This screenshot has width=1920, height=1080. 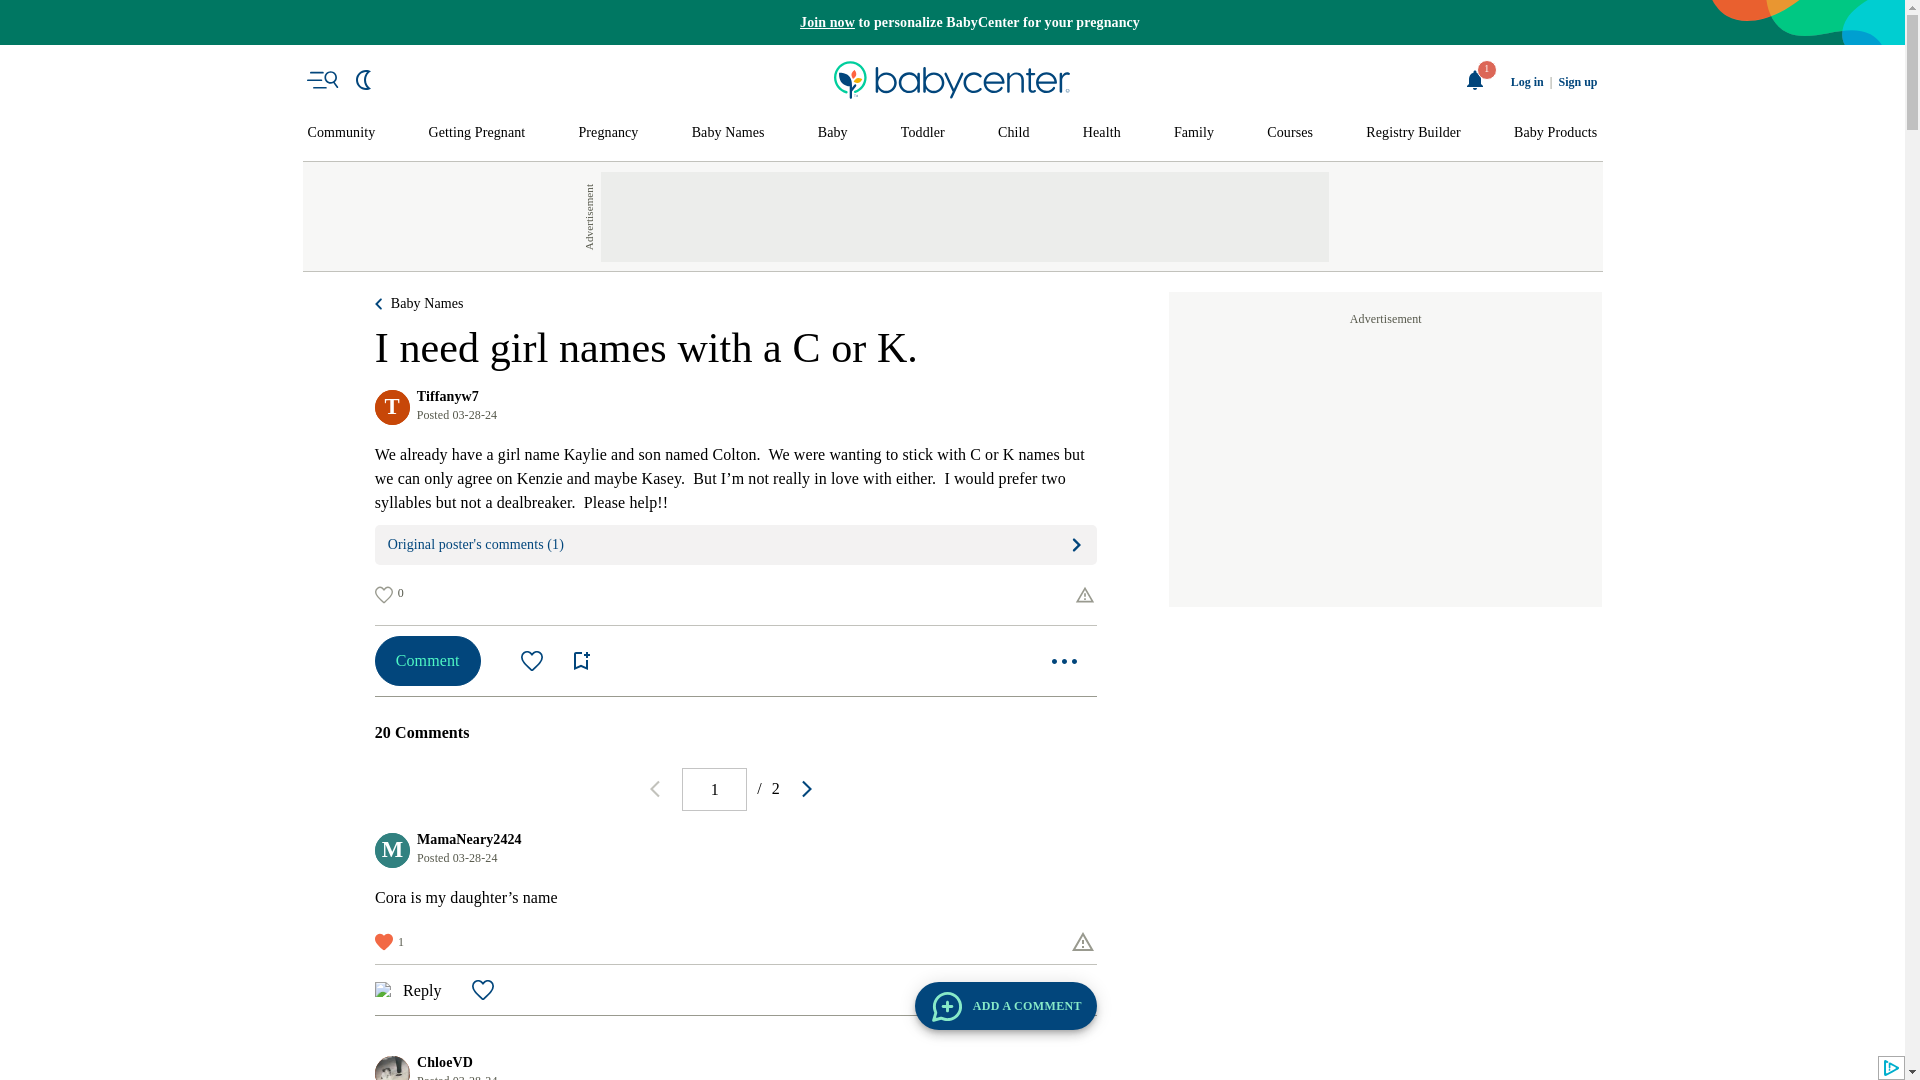 What do you see at coordinates (1577, 82) in the screenshot?
I see `Sign up` at bounding box center [1577, 82].